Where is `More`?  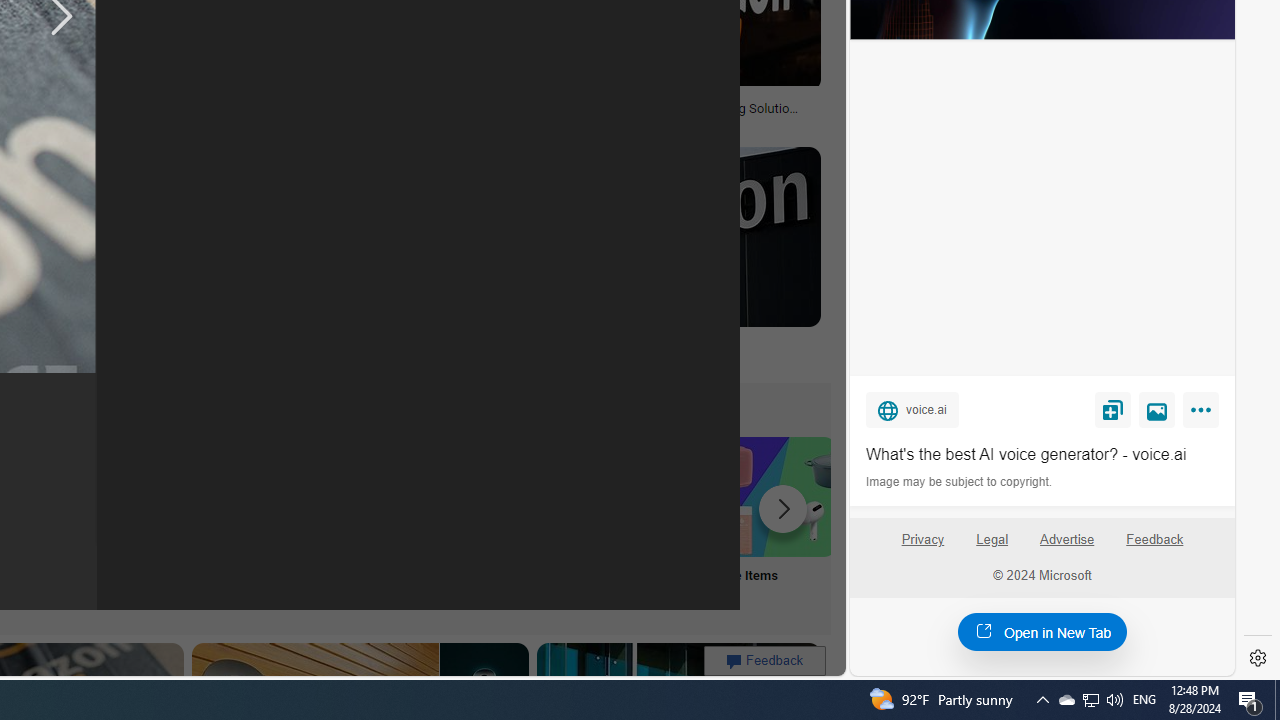
More is located at coordinates (1204, 414).